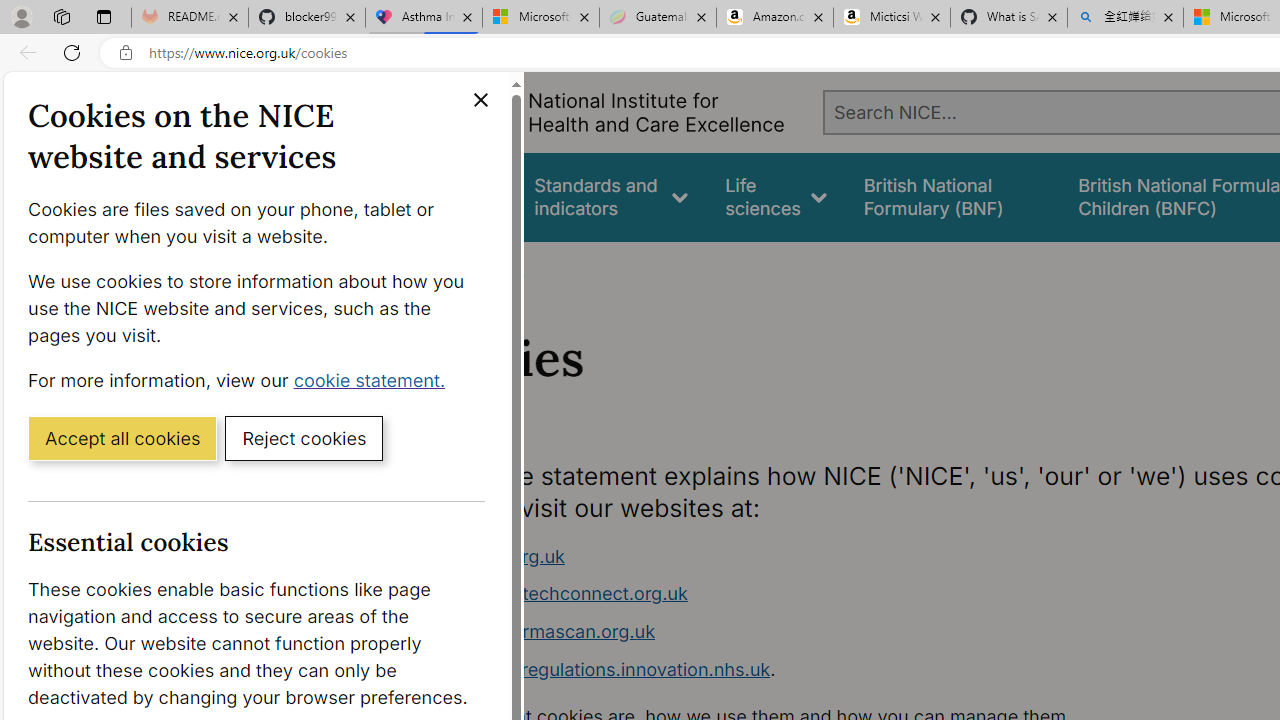  What do you see at coordinates (374, 379) in the screenshot?
I see `cookie statement. (Opens in a new window)` at bounding box center [374, 379].